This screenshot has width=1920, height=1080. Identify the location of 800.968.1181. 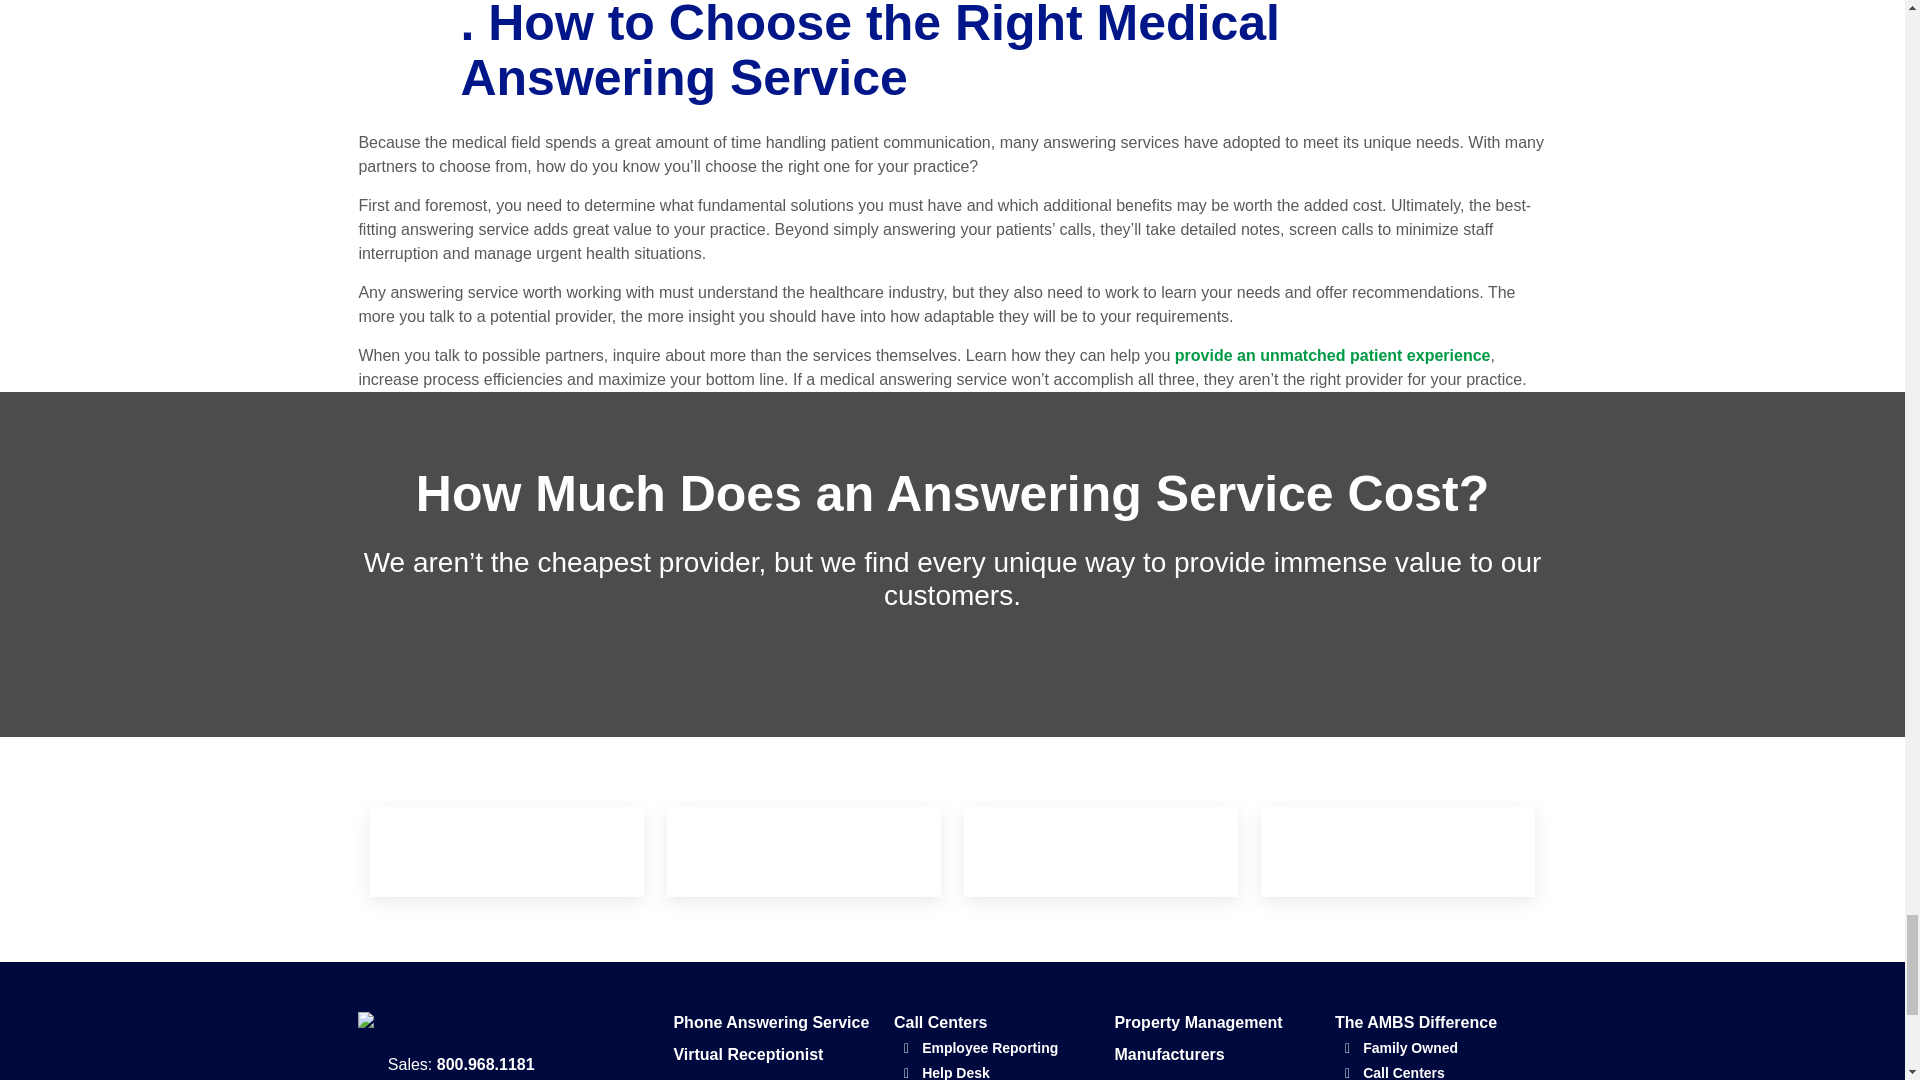
(486, 1064).